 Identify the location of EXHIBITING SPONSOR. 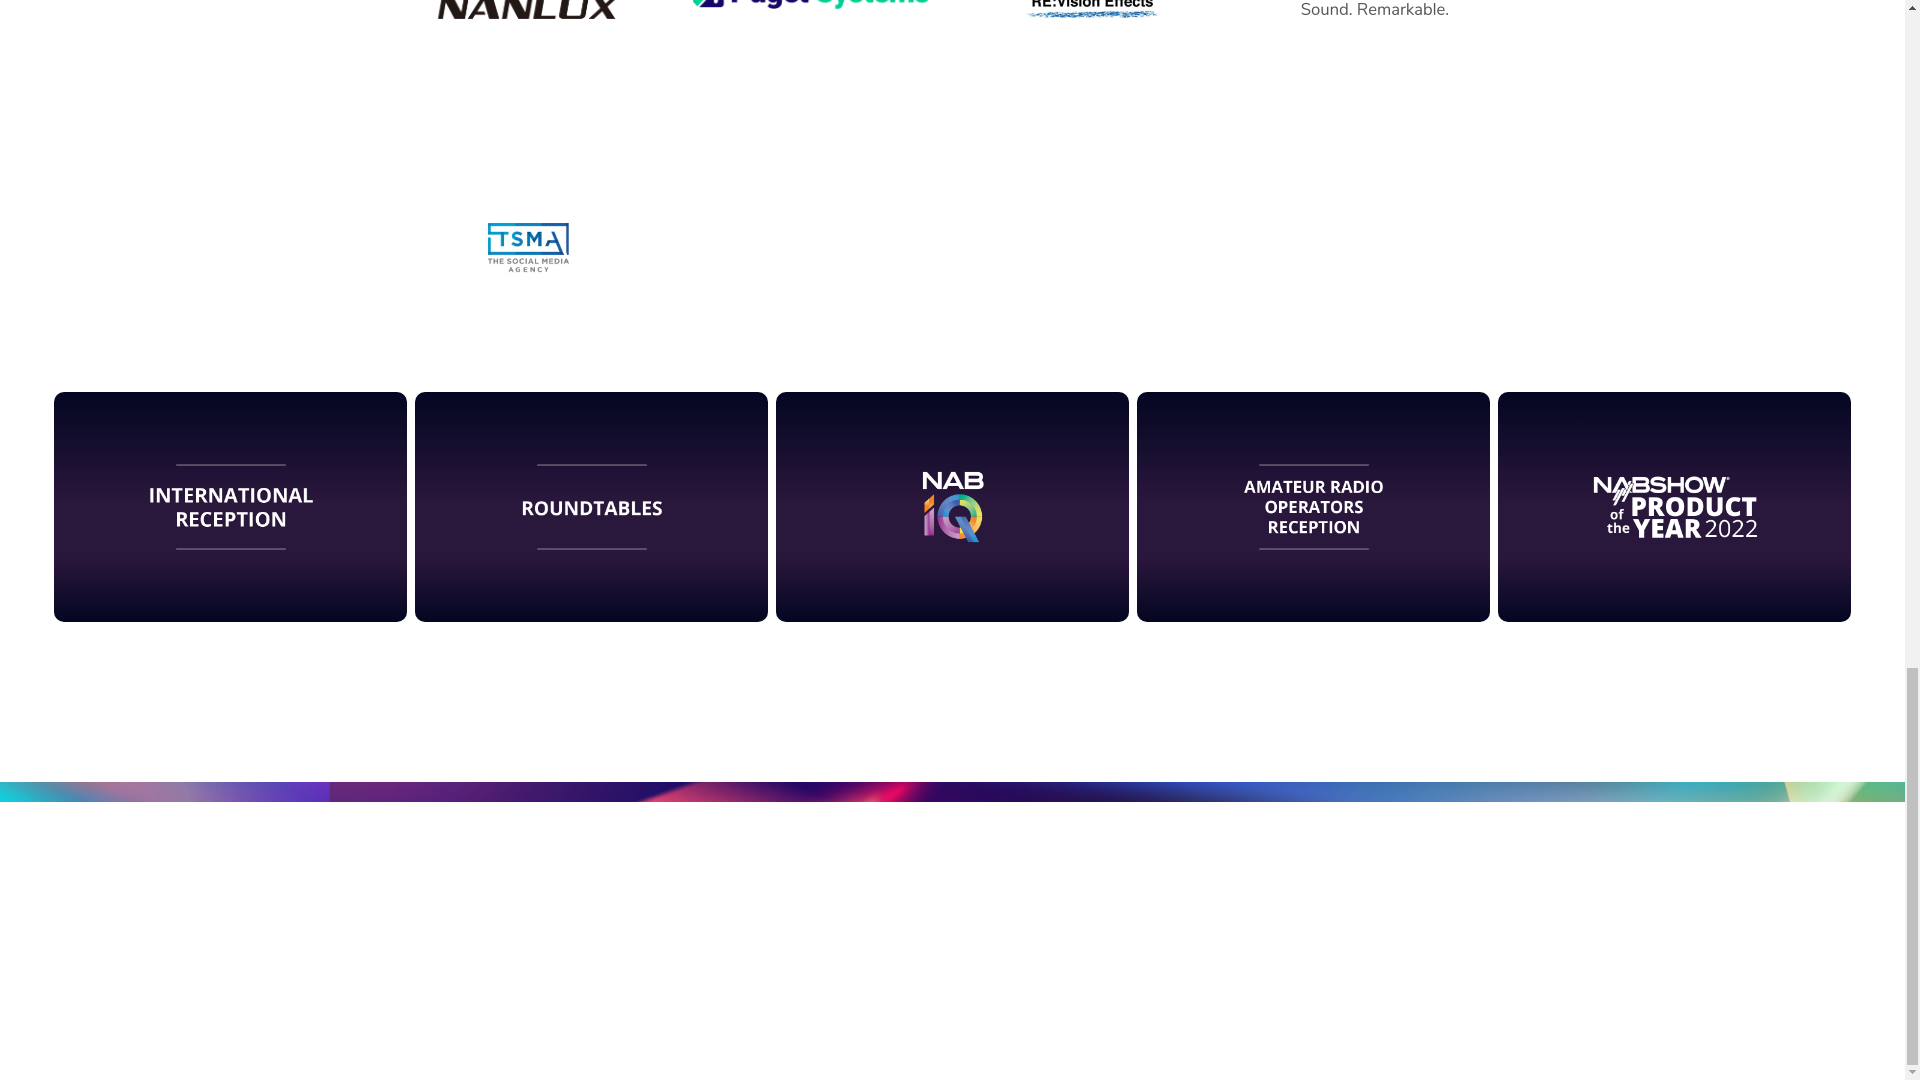
(528, 46).